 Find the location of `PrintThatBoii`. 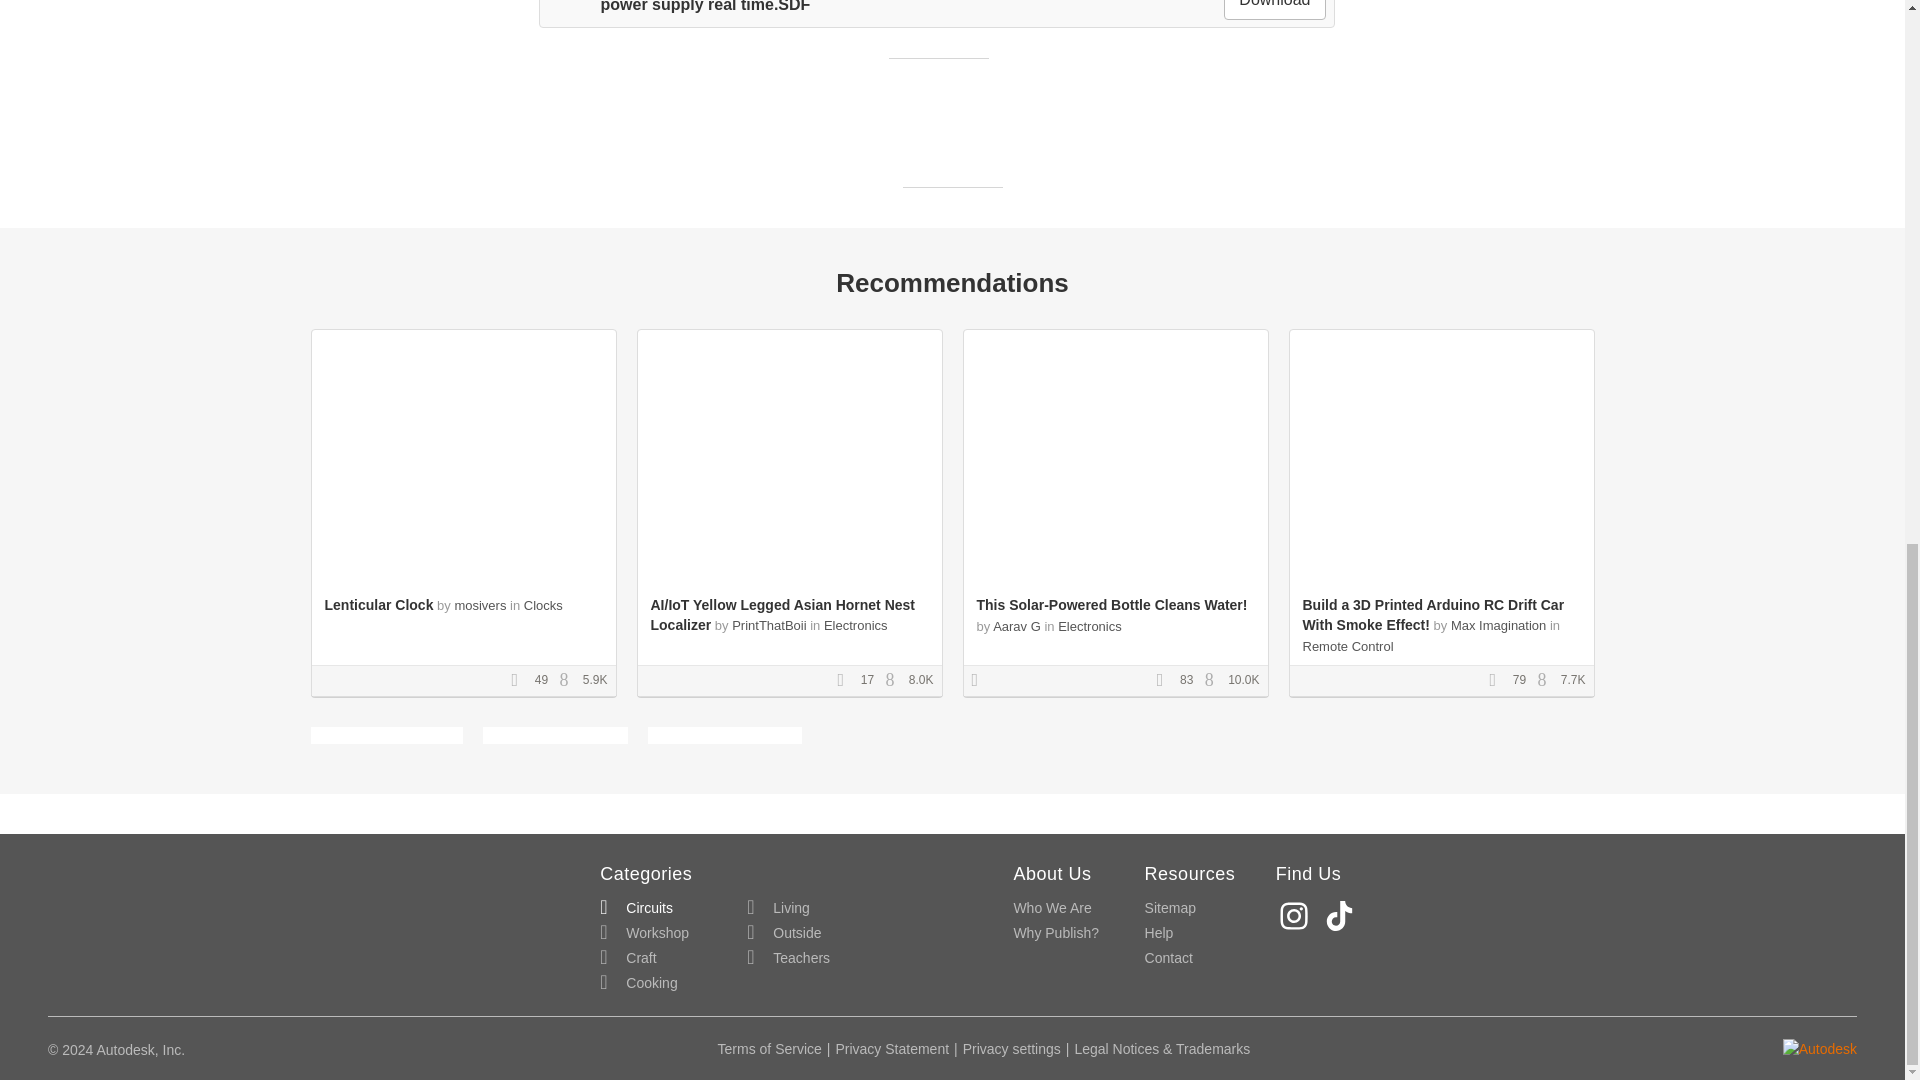

PrintThatBoii is located at coordinates (770, 624).